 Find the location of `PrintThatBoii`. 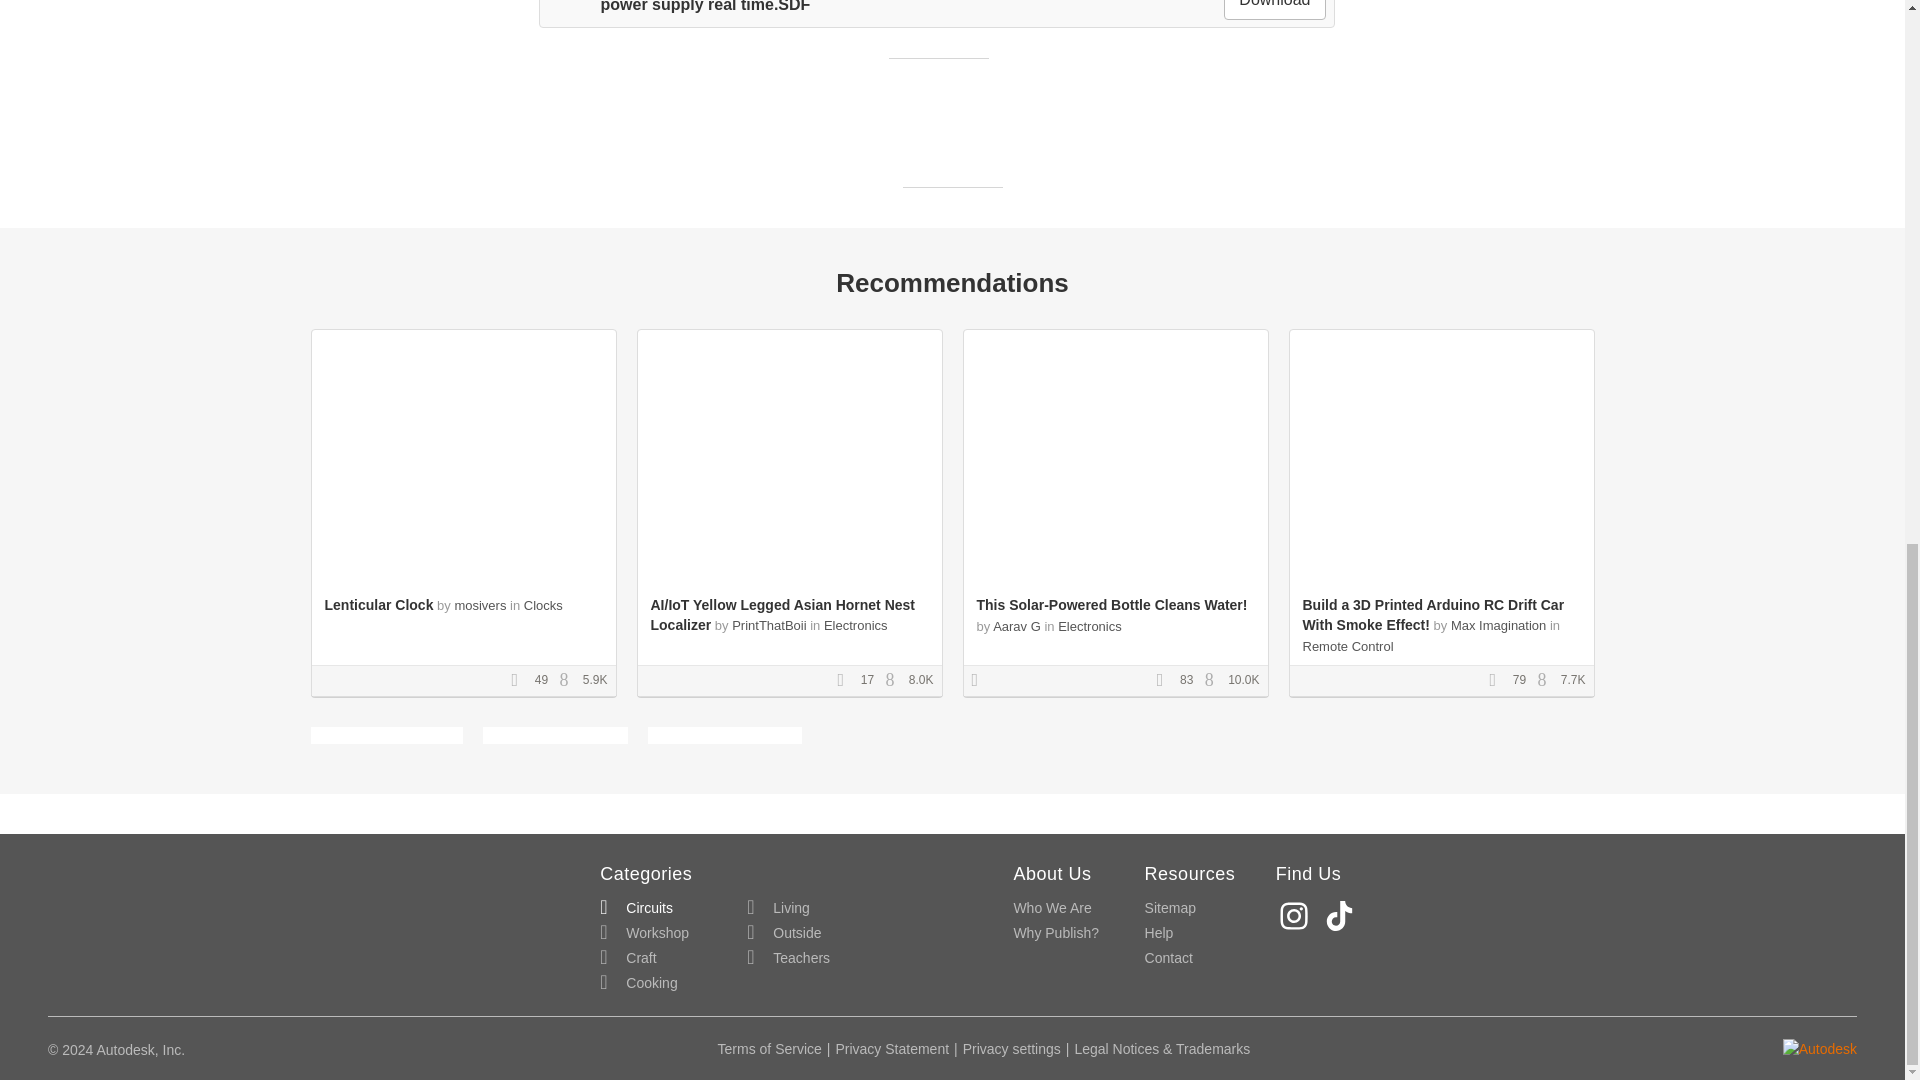

PrintThatBoii is located at coordinates (770, 624).